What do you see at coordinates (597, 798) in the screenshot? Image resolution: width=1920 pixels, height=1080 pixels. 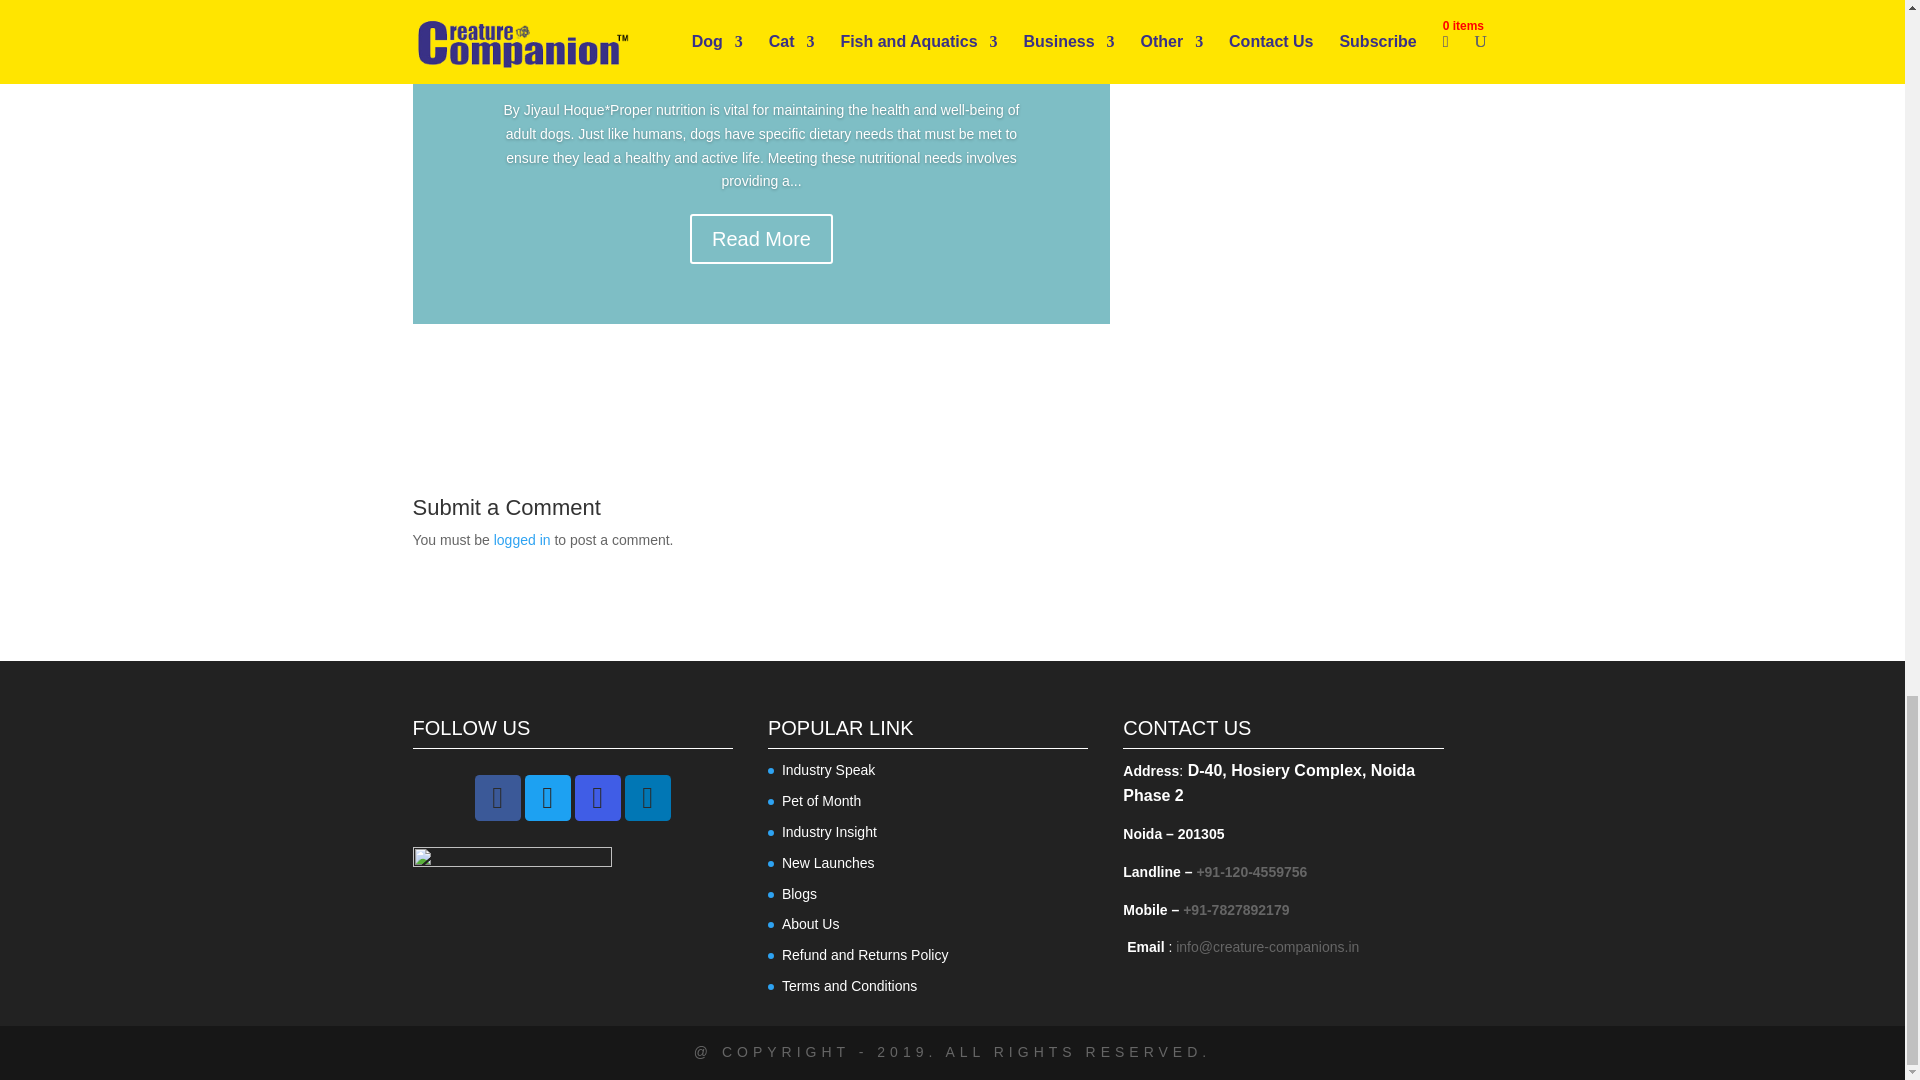 I see `Instagram` at bounding box center [597, 798].